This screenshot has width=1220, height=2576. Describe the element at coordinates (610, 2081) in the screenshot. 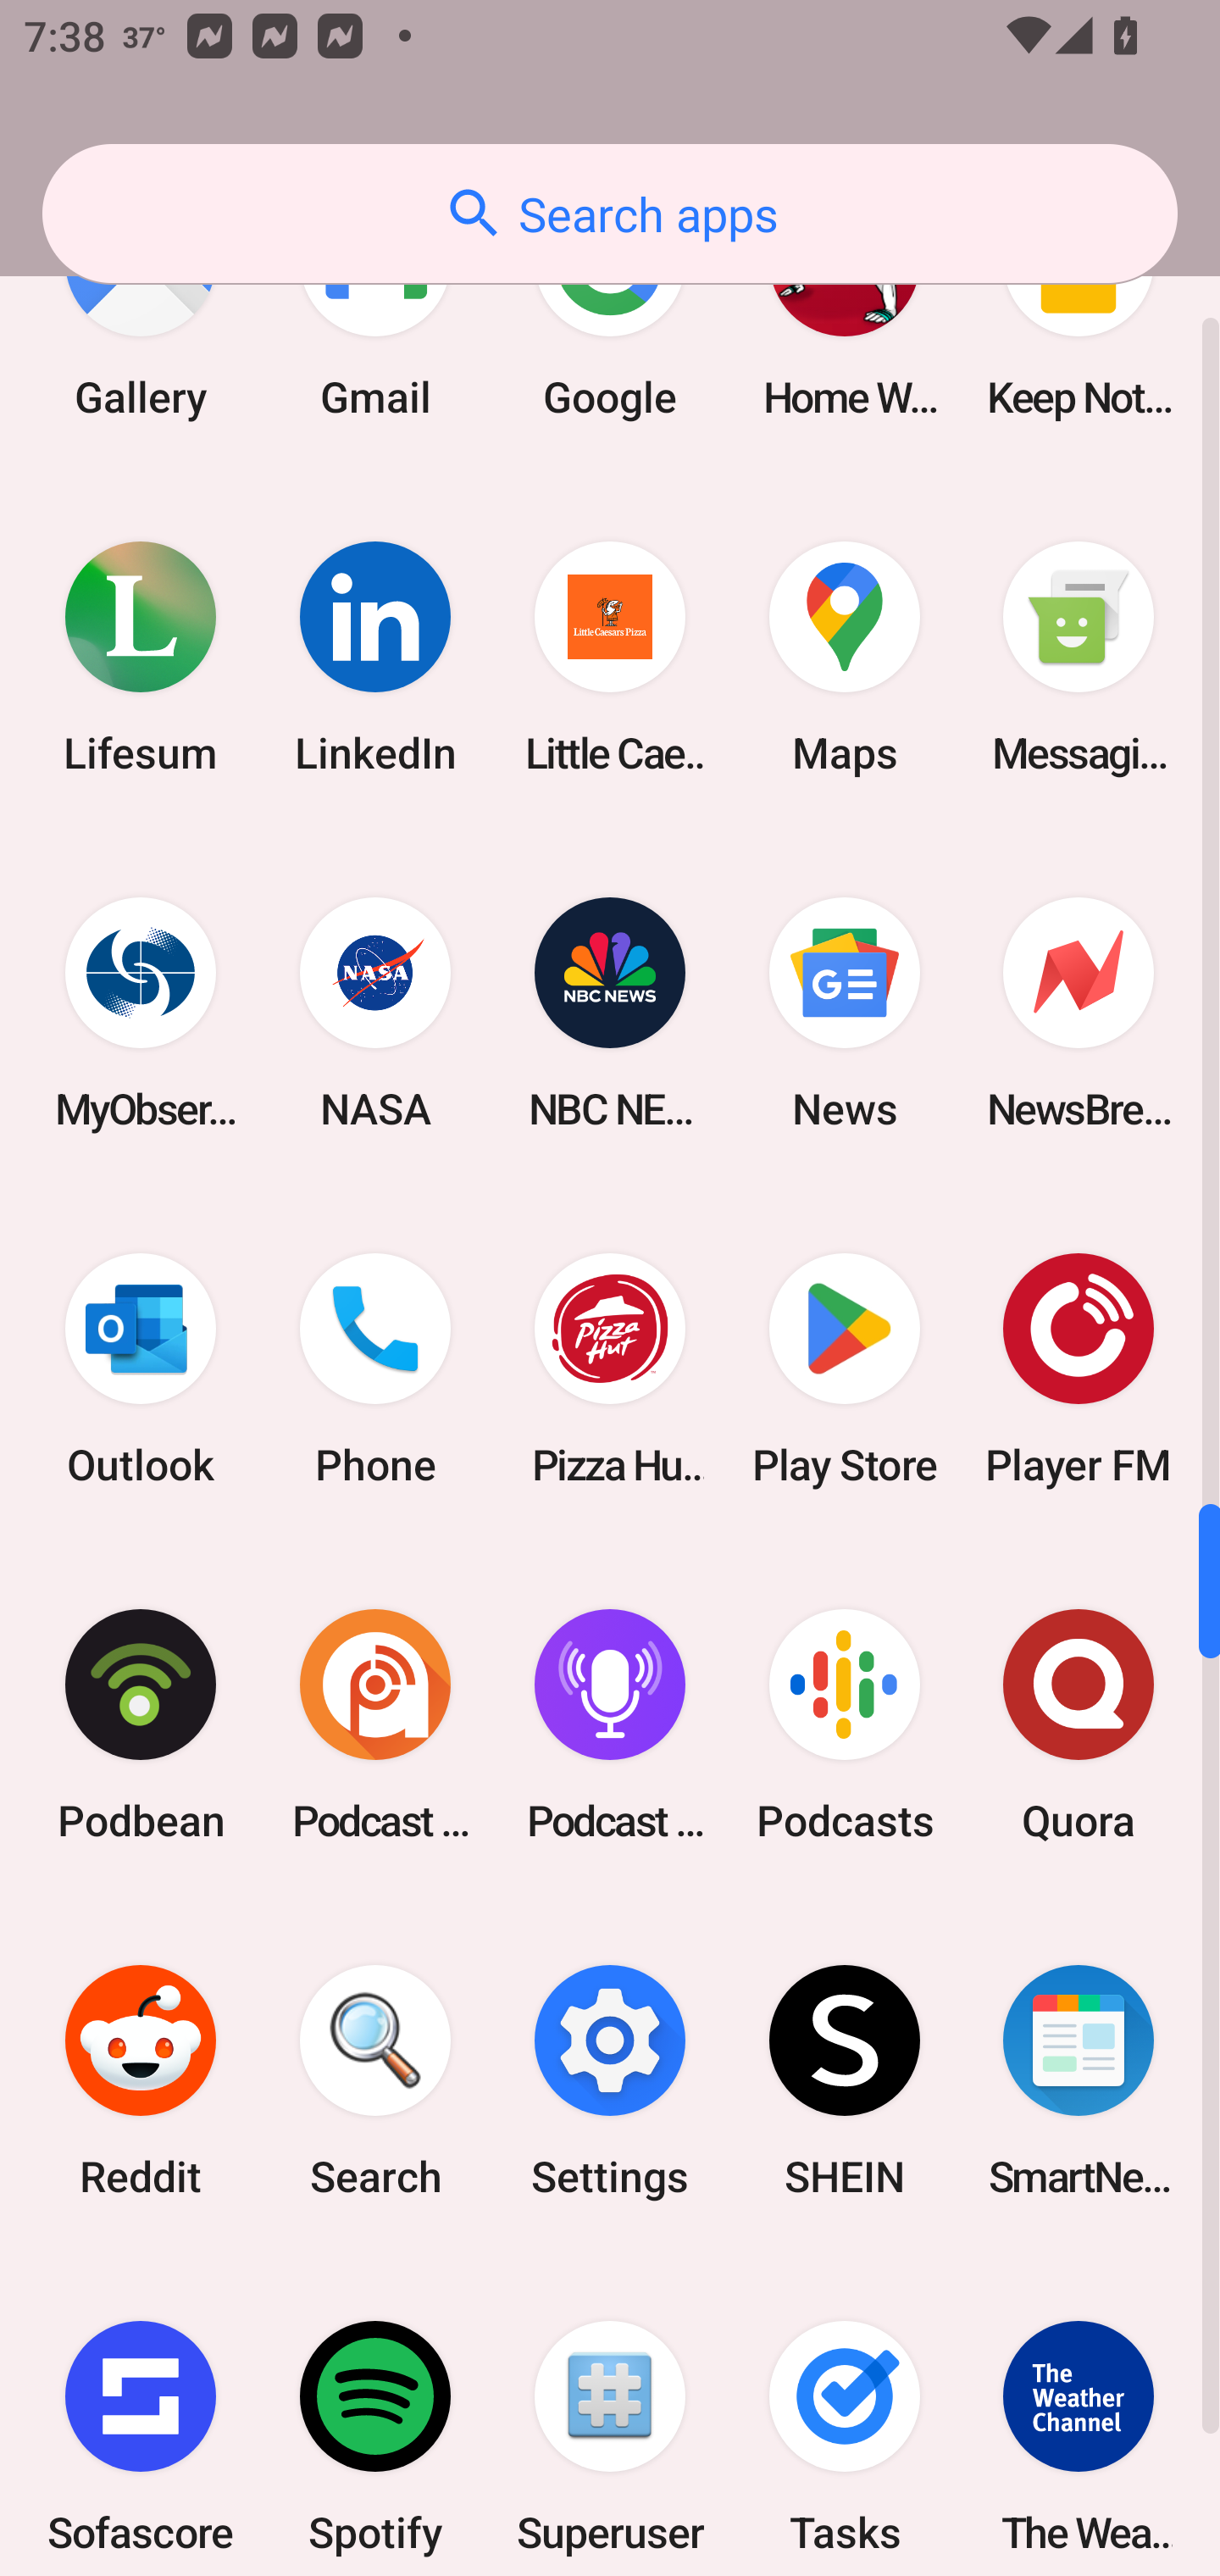

I see `Settings` at that location.